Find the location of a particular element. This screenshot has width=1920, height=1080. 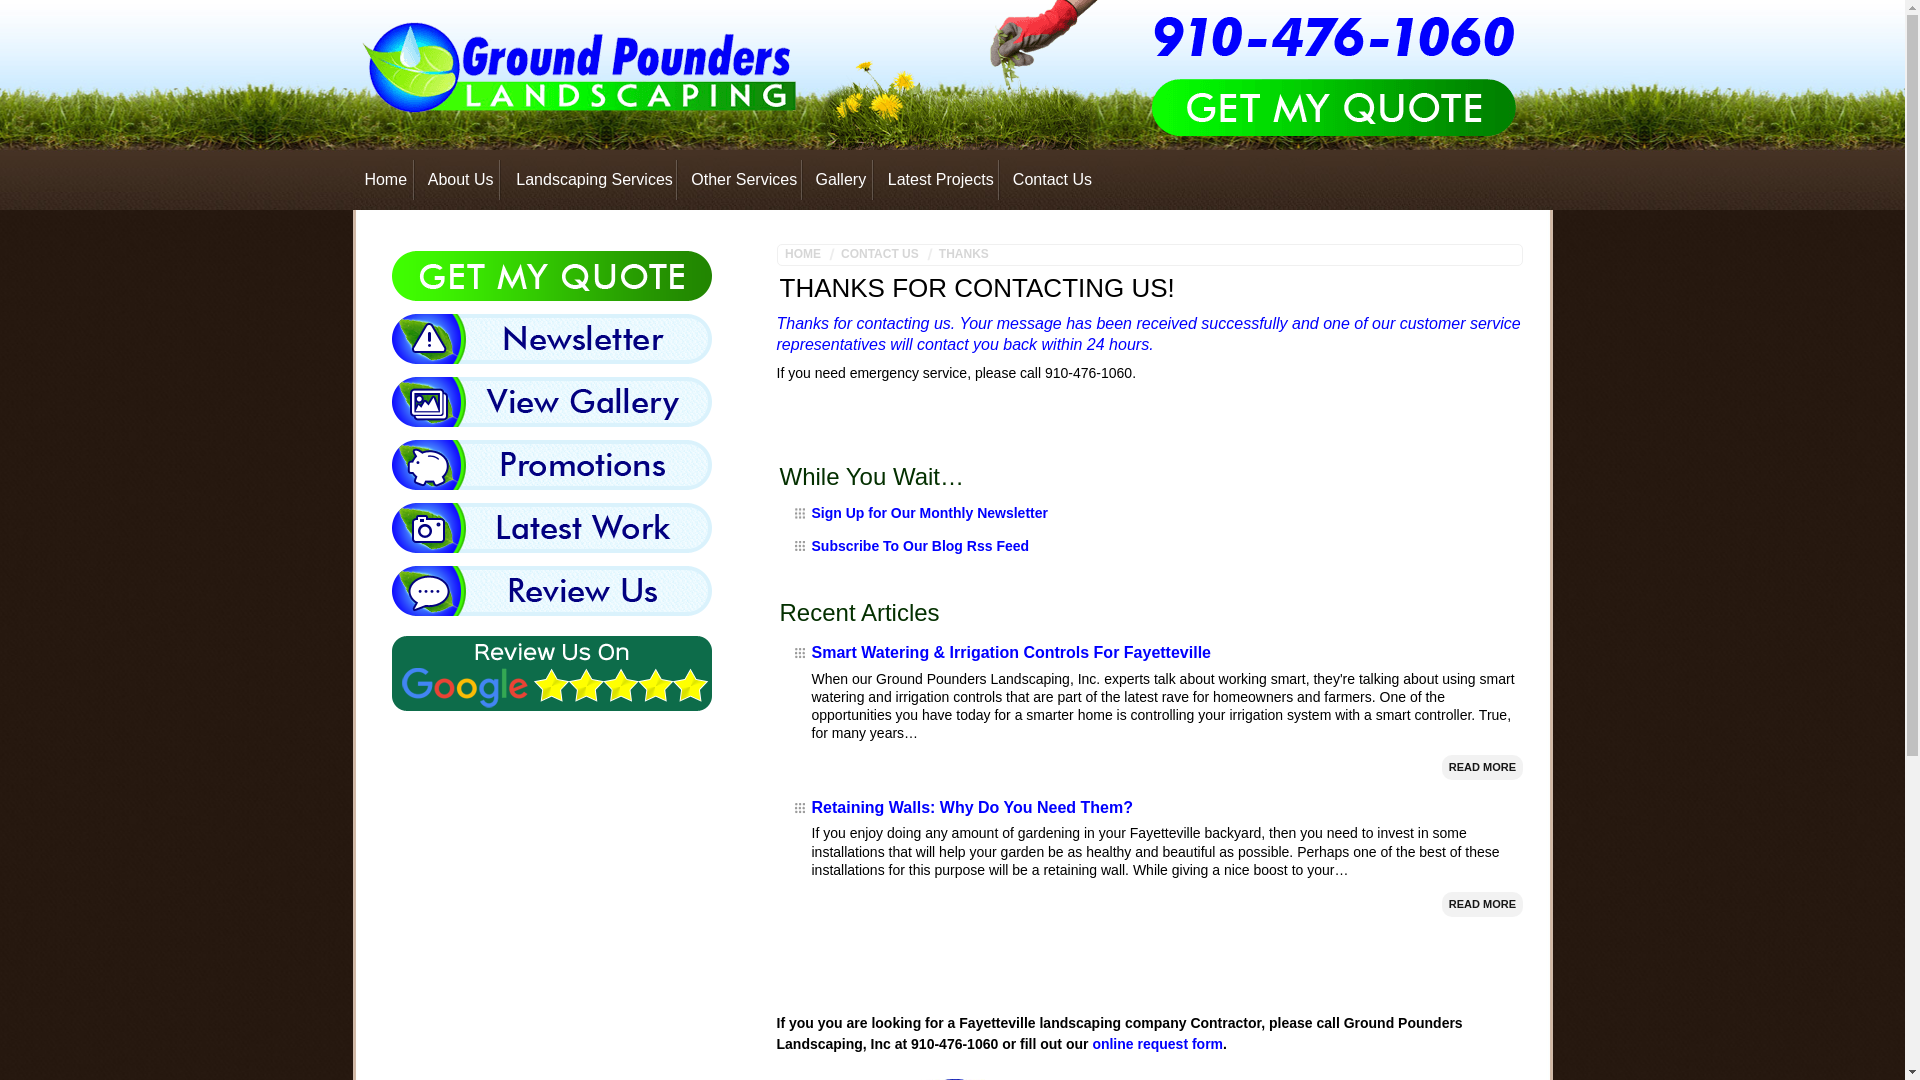

Gallery is located at coordinates (838, 180).